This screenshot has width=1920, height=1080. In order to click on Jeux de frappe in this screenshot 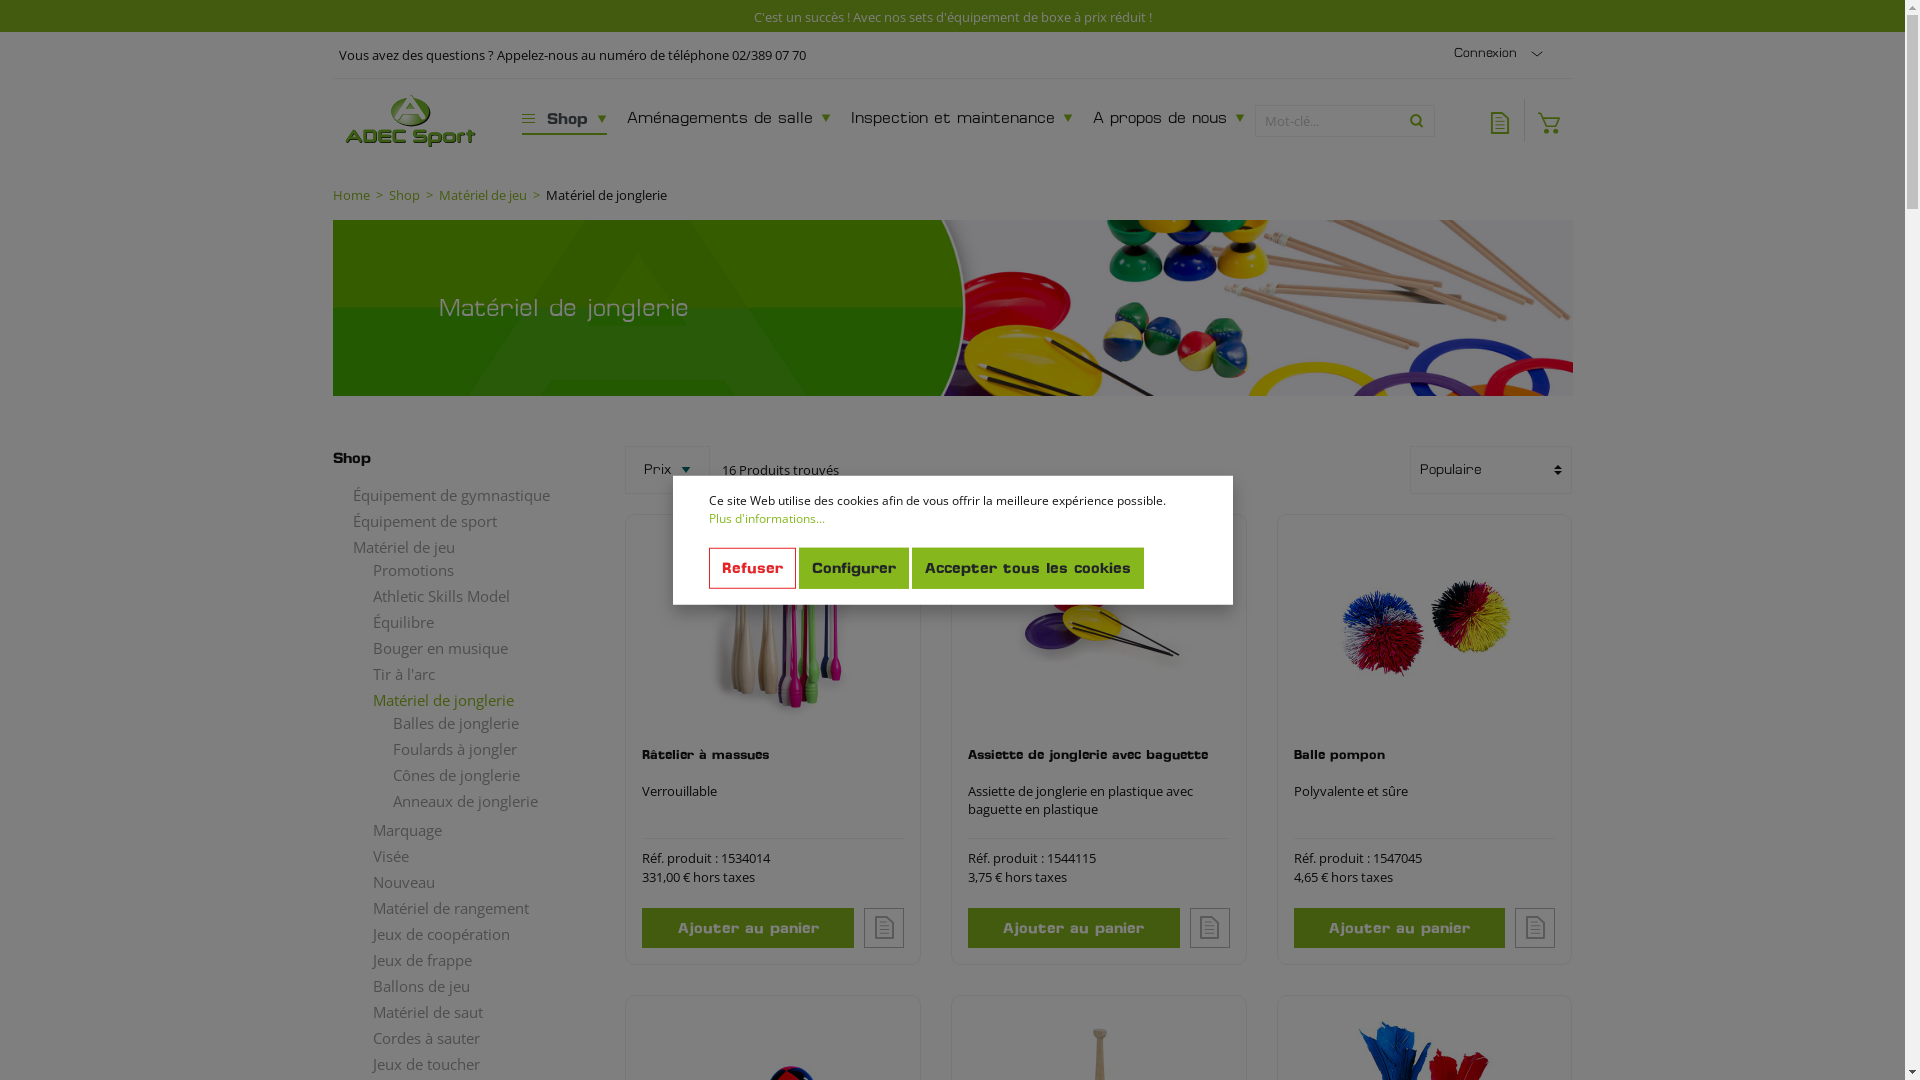, I will do `click(468, 960)`.